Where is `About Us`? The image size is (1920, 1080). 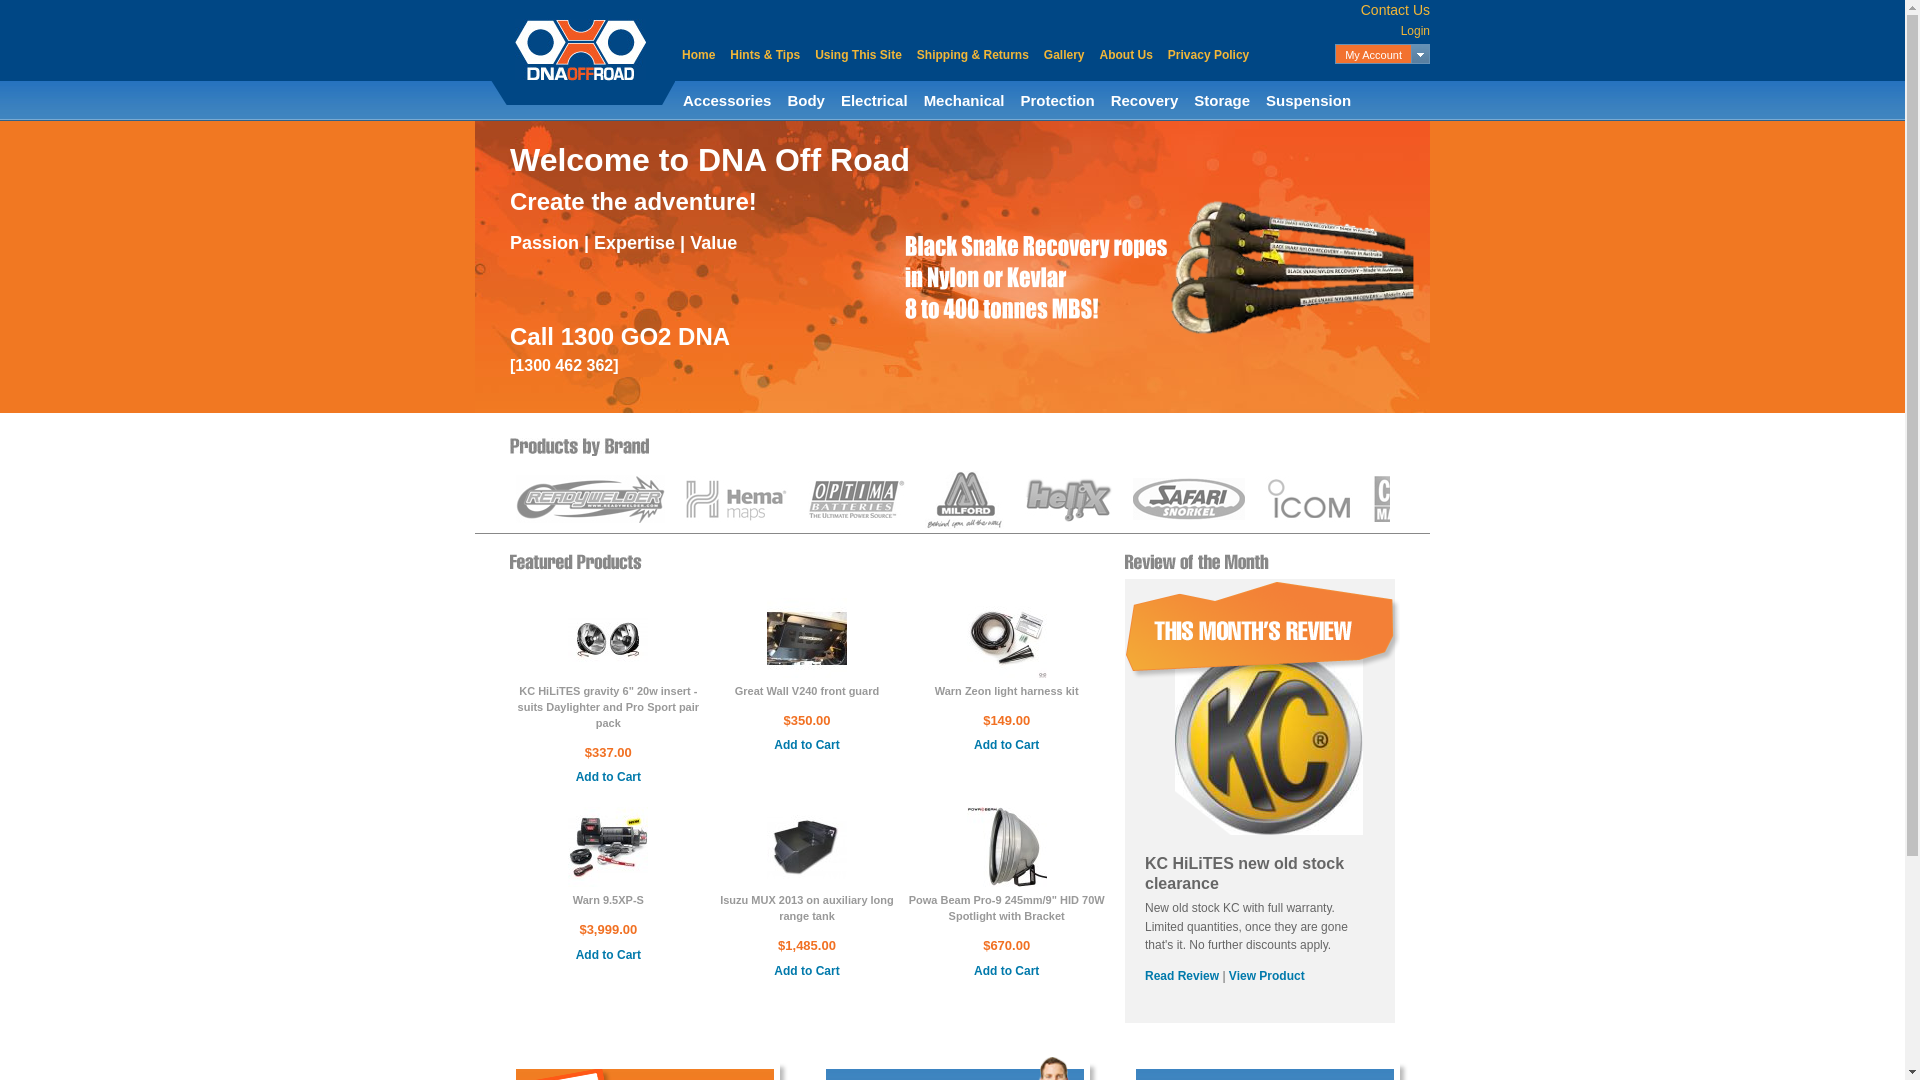 About Us is located at coordinates (1126, 55).